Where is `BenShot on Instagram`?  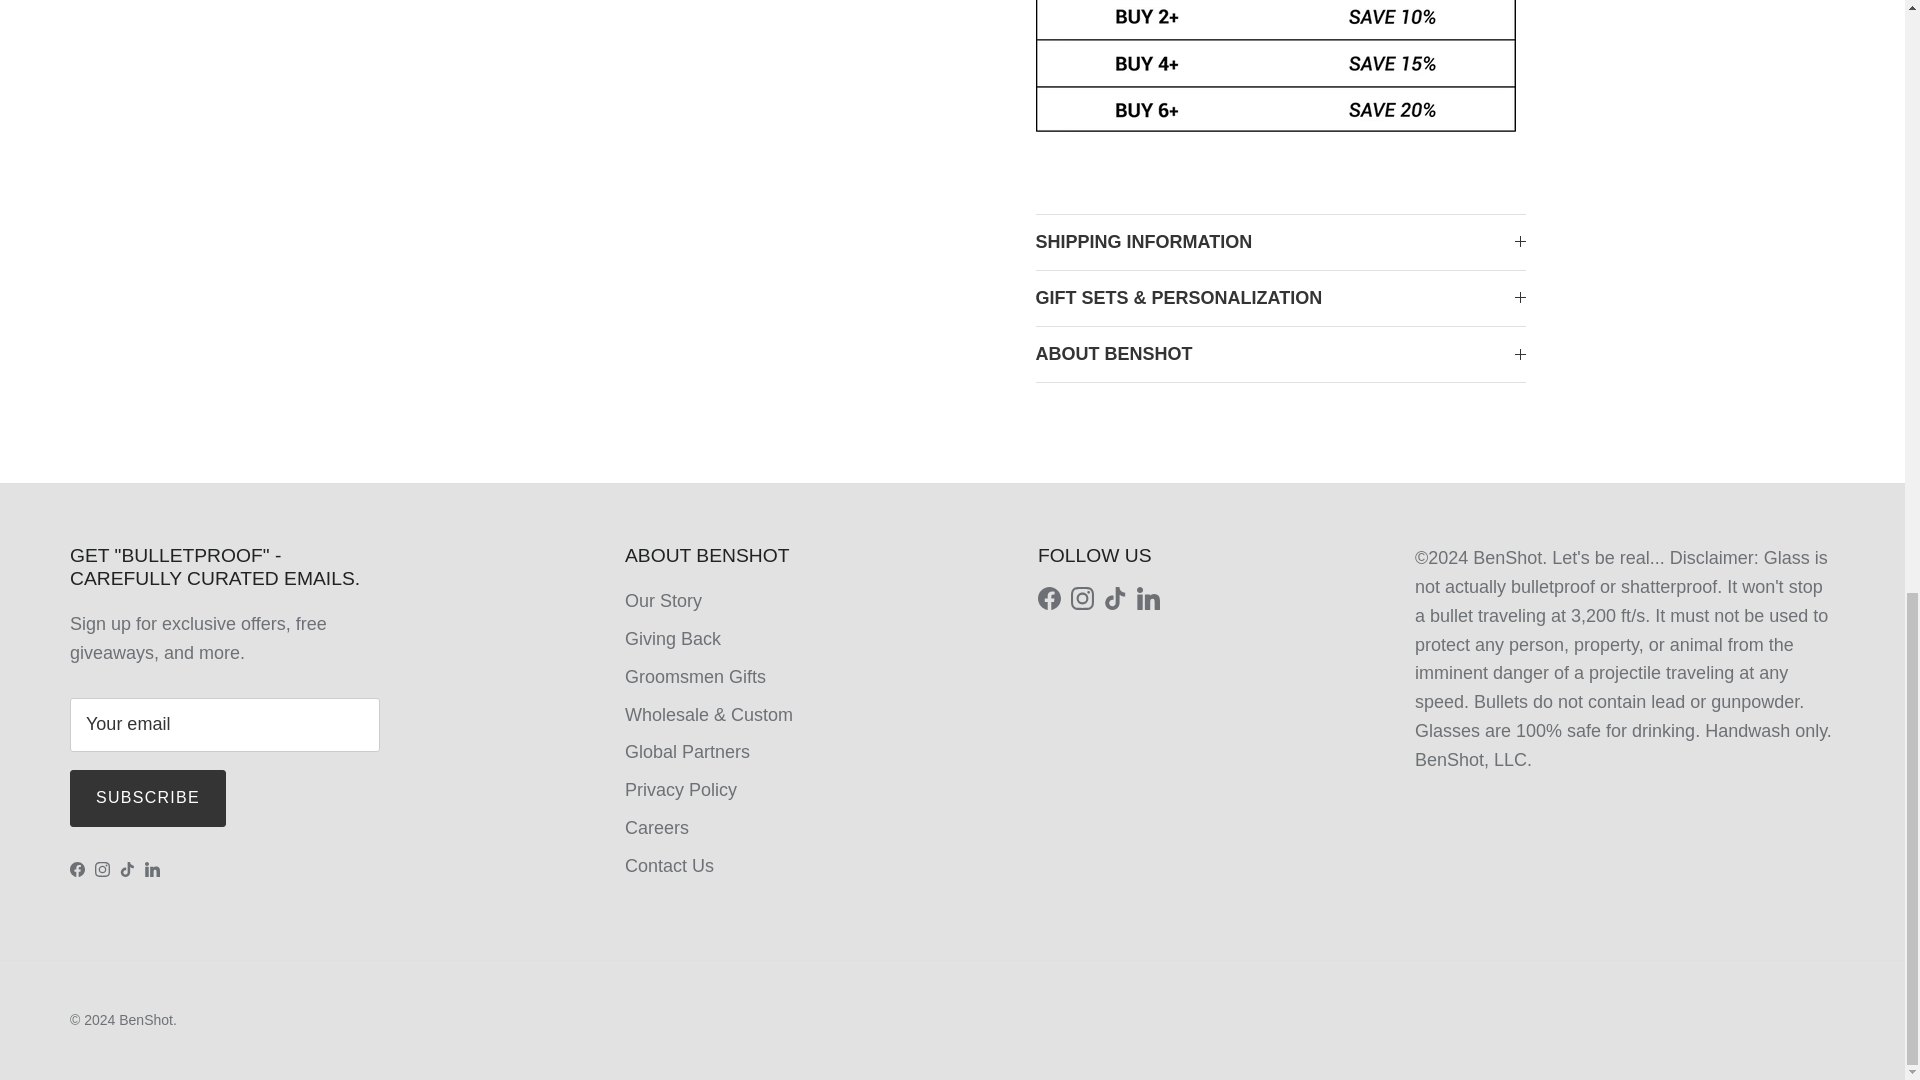
BenShot on Instagram is located at coordinates (1082, 598).